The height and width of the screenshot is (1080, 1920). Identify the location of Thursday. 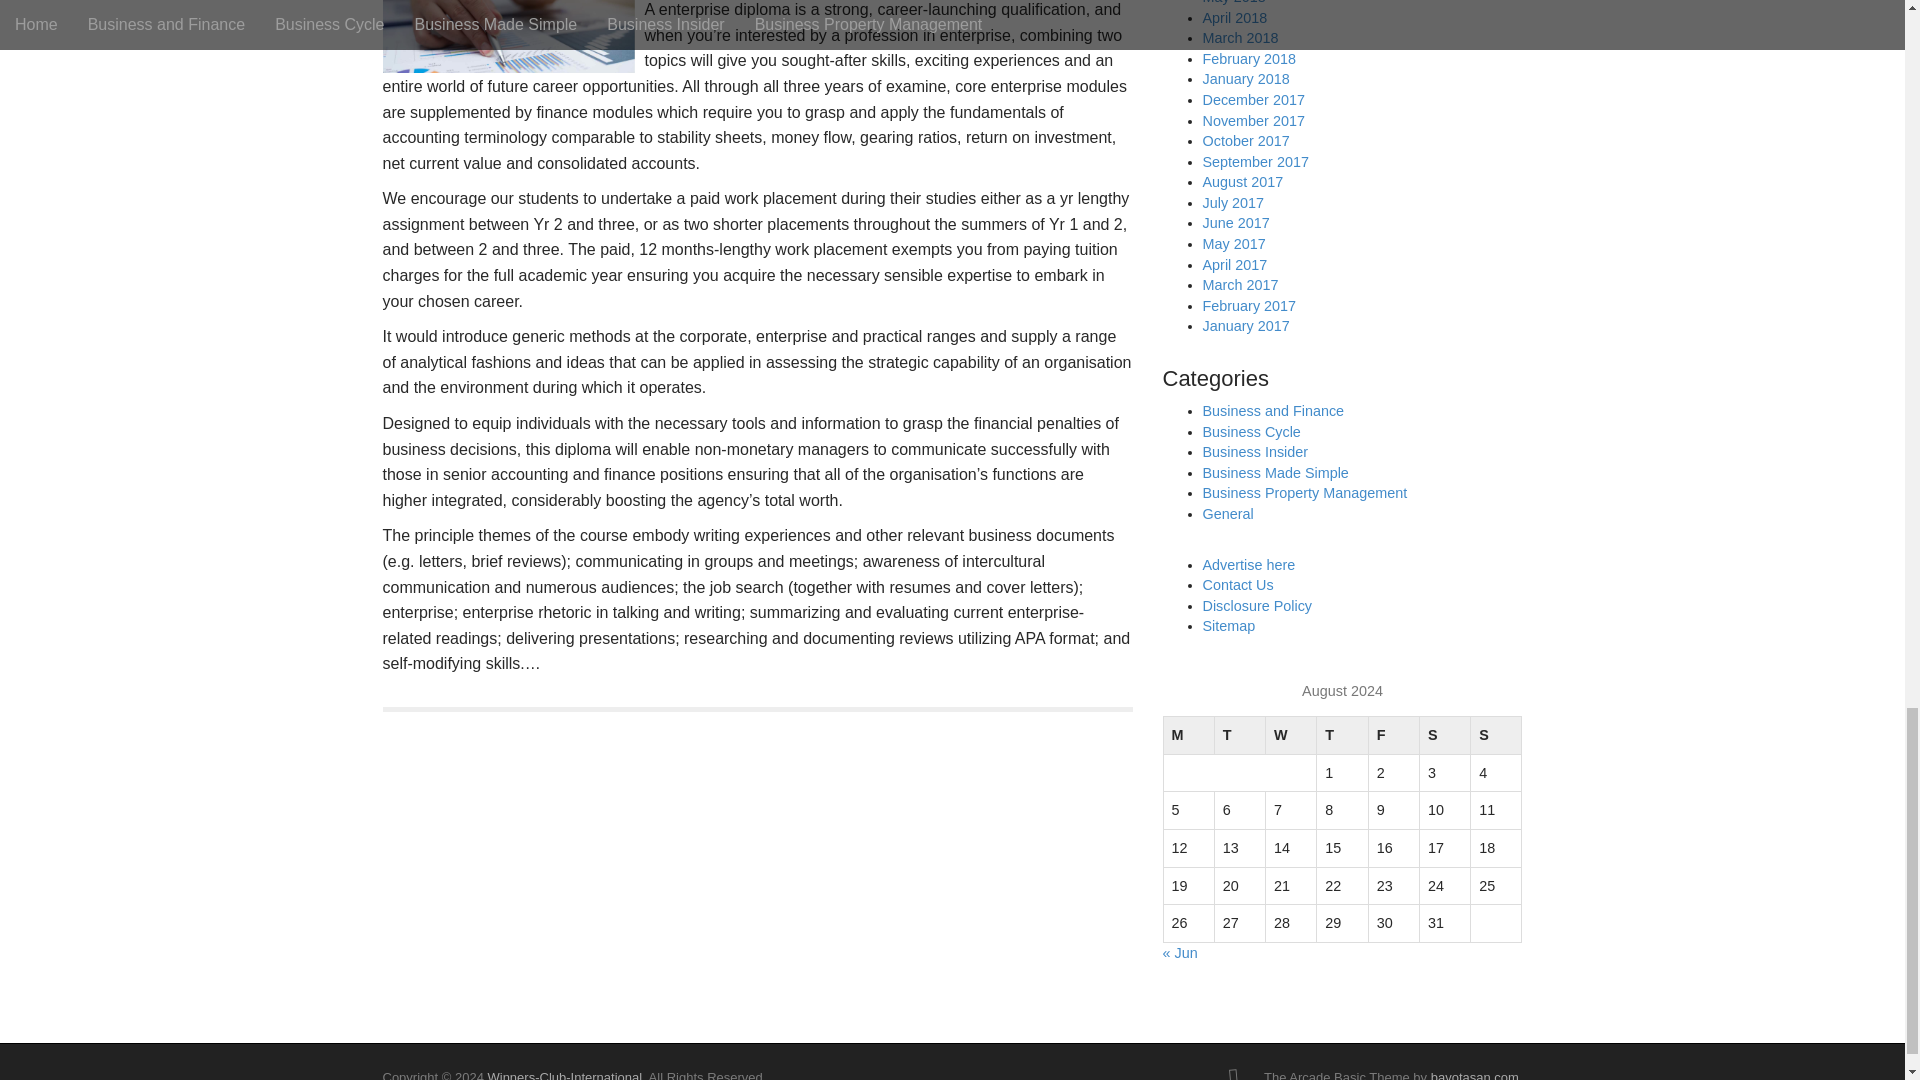
(1342, 736).